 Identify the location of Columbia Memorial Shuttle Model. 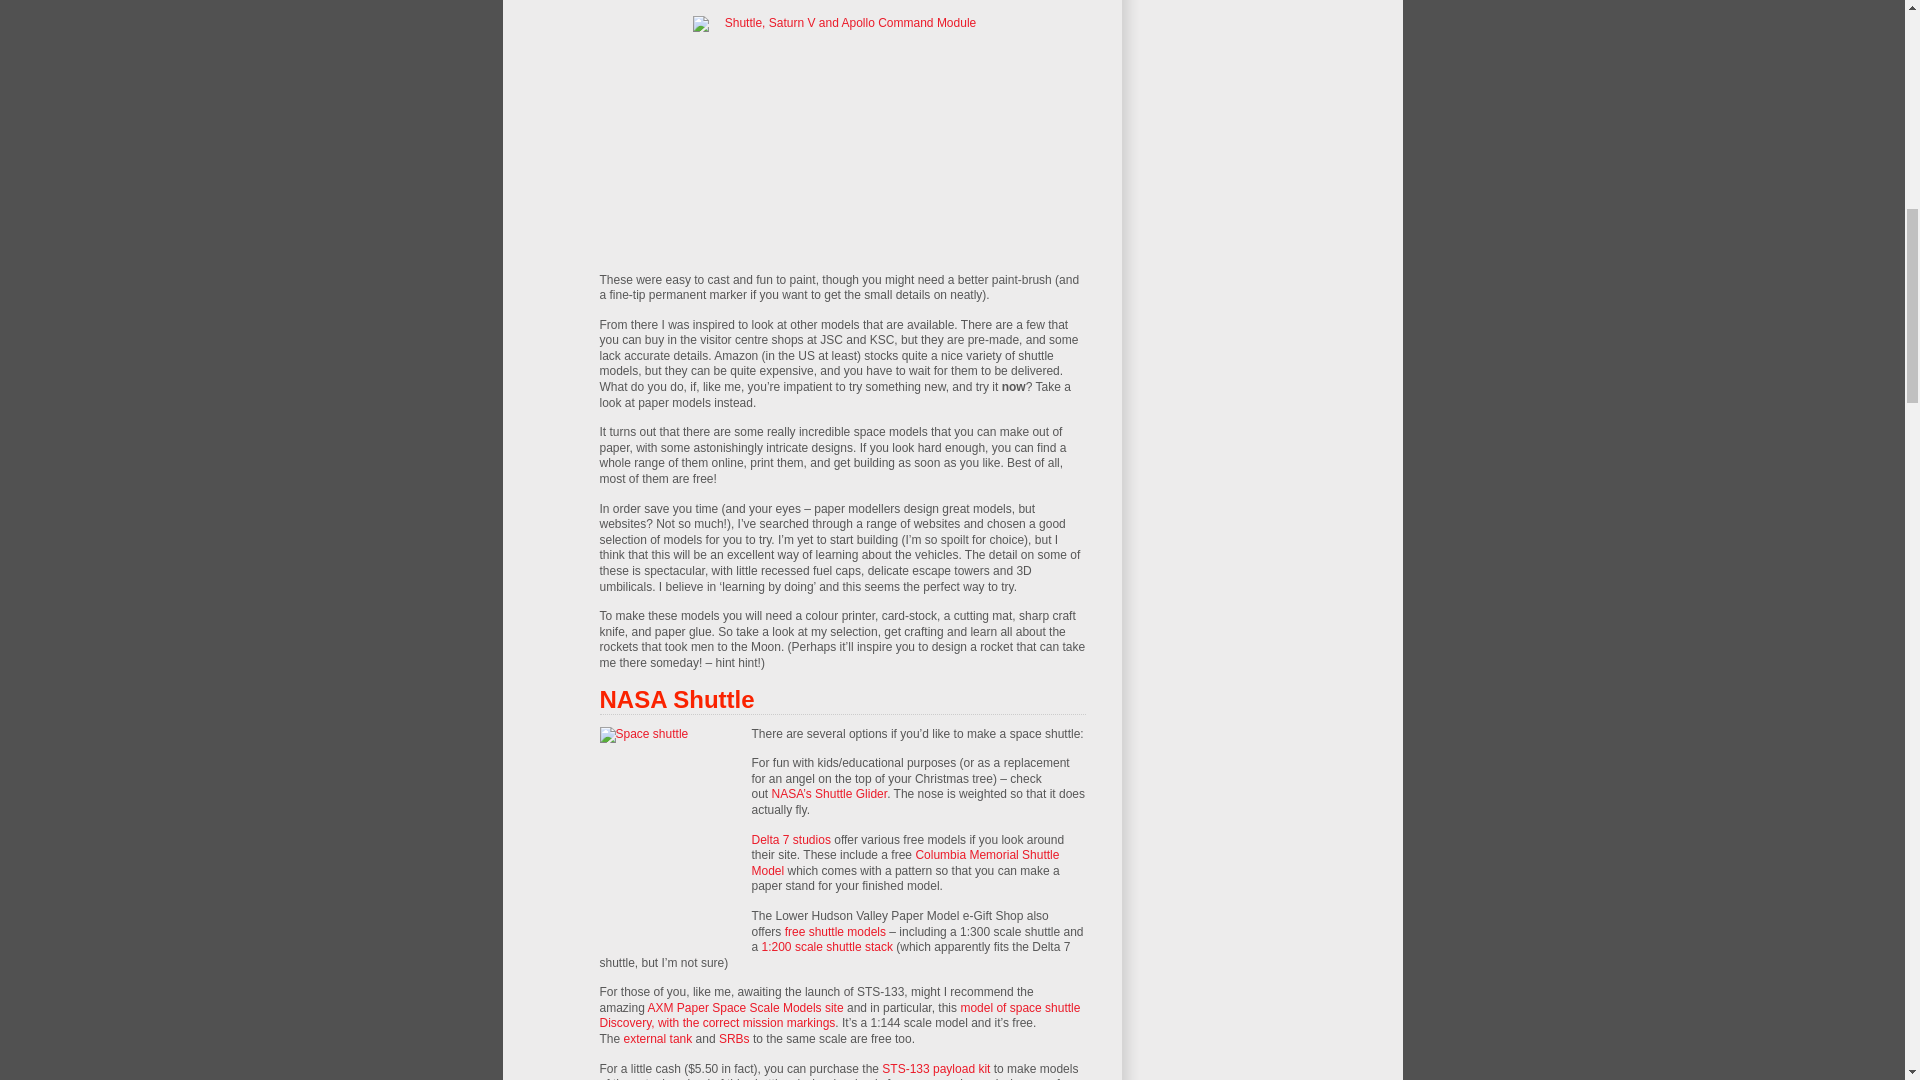
(906, 862).